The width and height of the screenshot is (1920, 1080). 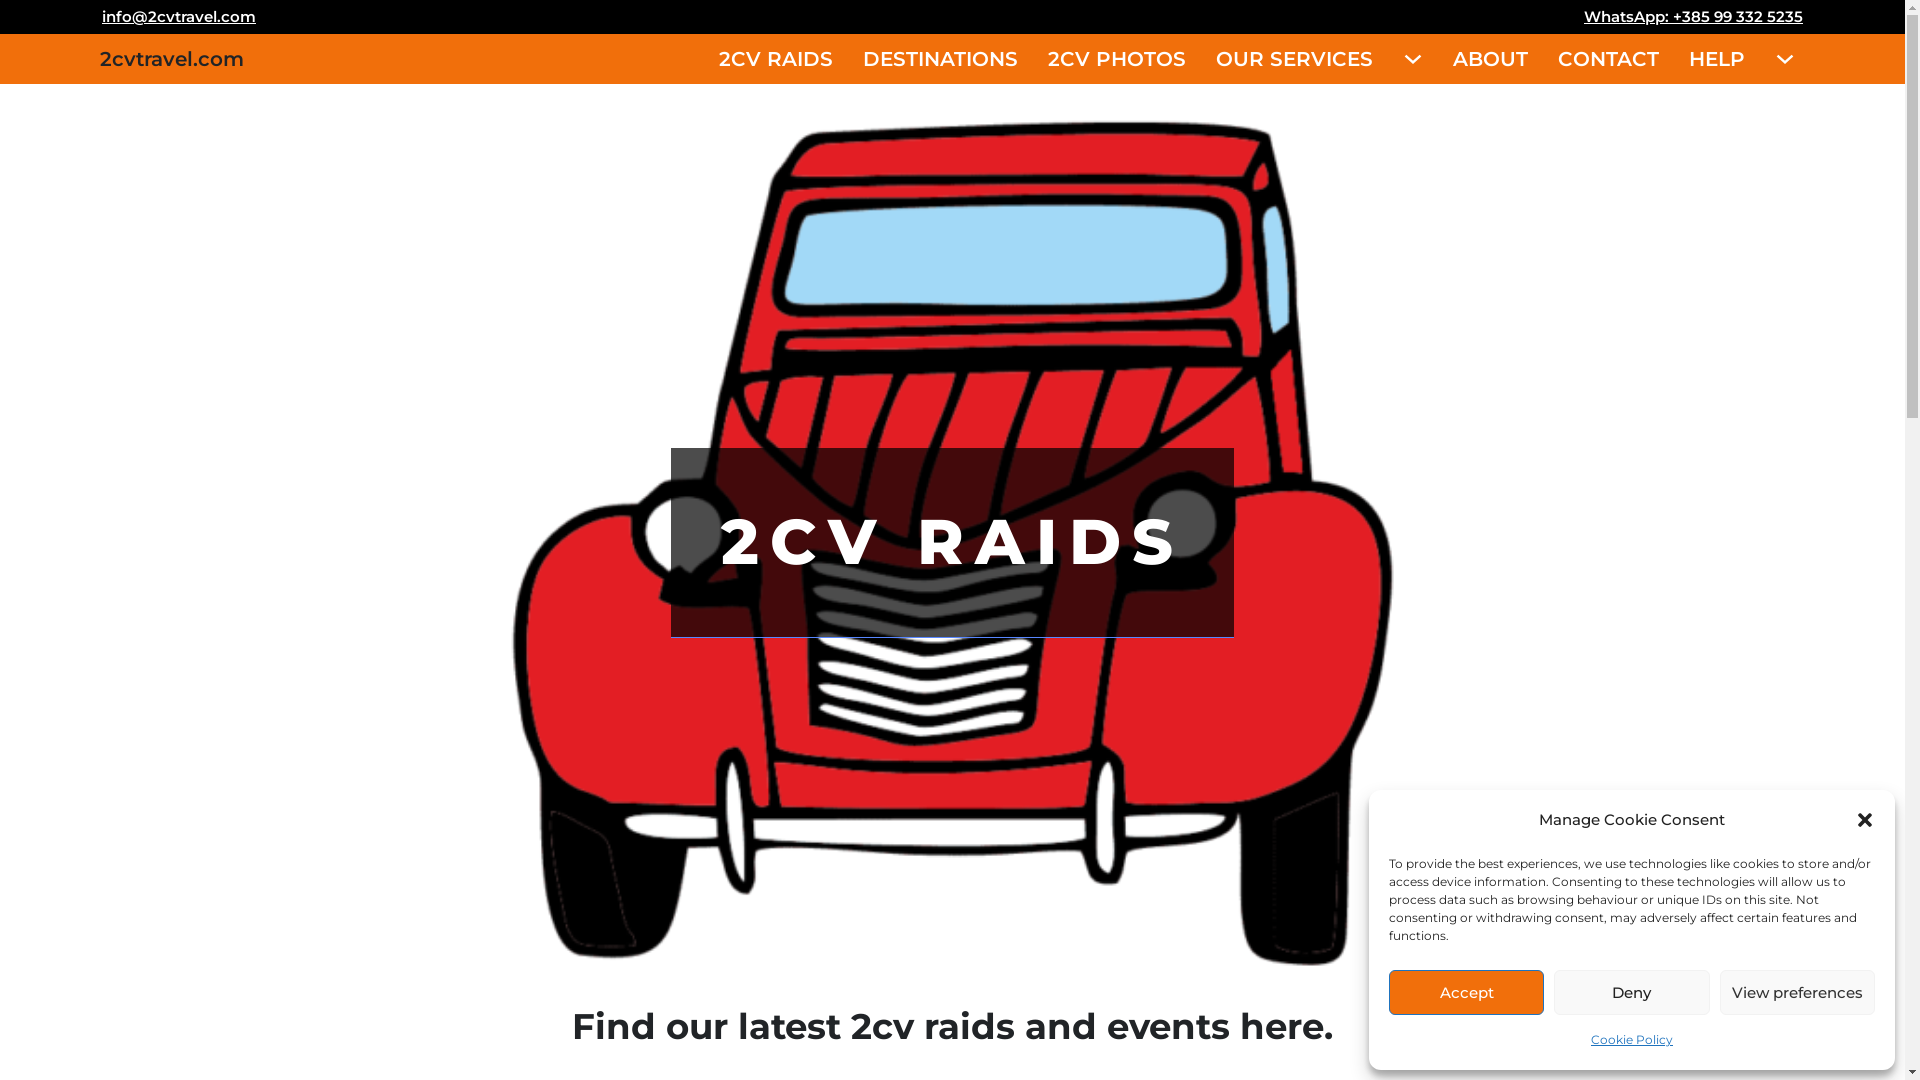 I want to click on Deny, so click(x=1632, y=992).